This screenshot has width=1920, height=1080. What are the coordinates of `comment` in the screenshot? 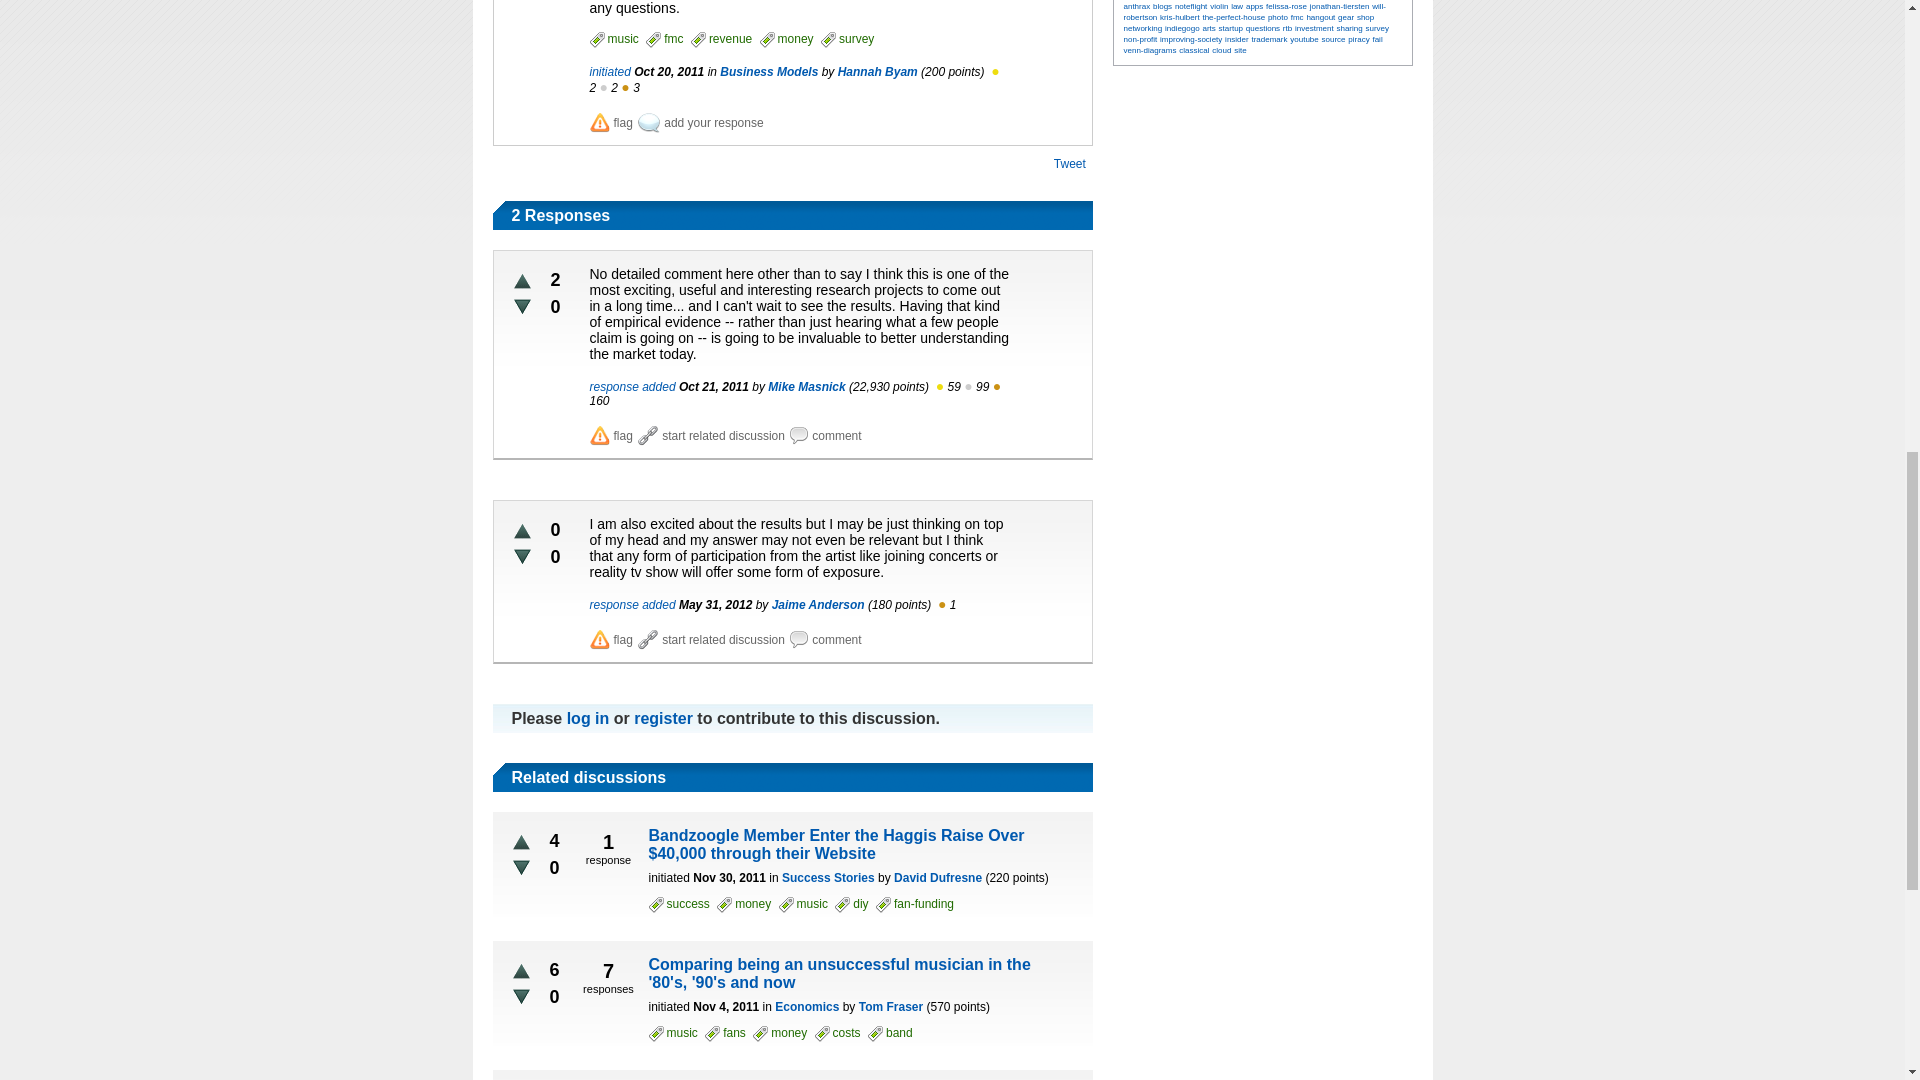 It's located at (824, 436).